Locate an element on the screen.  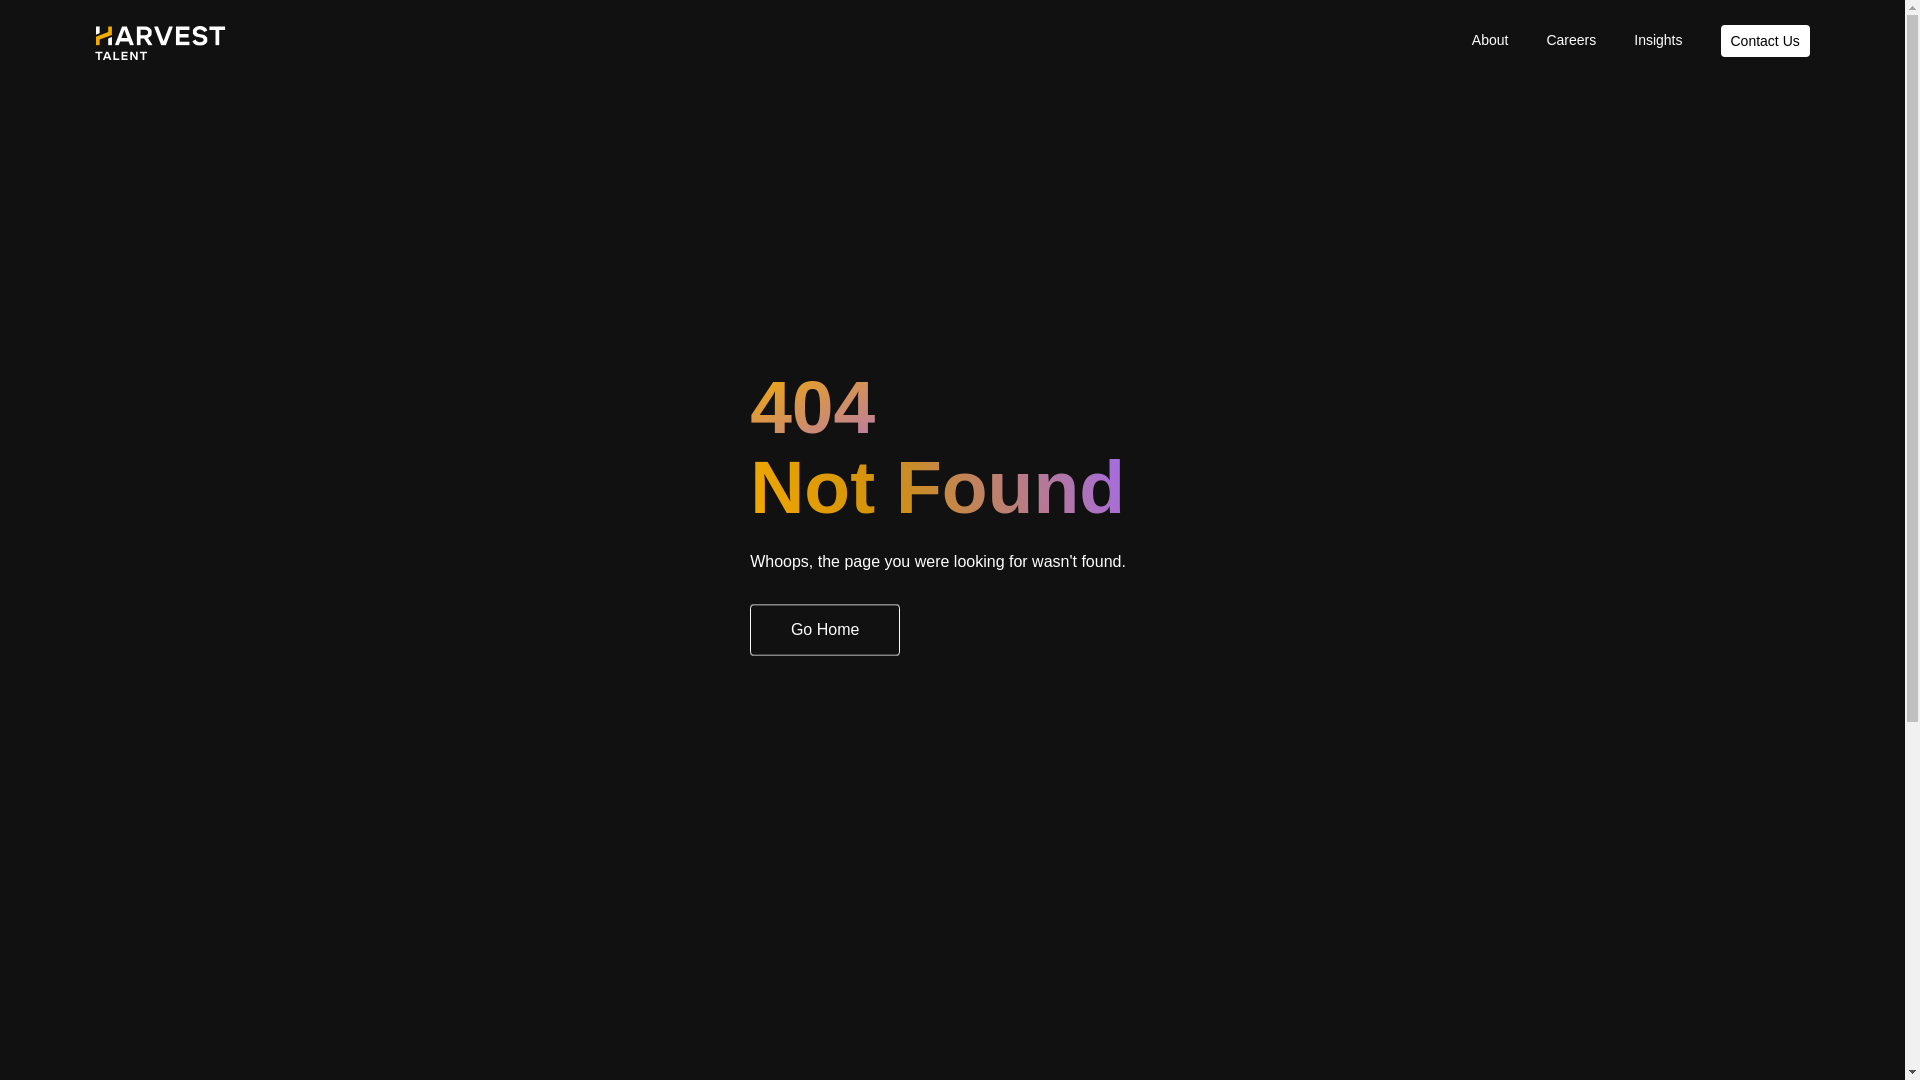
Contact Us is located at coordinates (1764, 40).